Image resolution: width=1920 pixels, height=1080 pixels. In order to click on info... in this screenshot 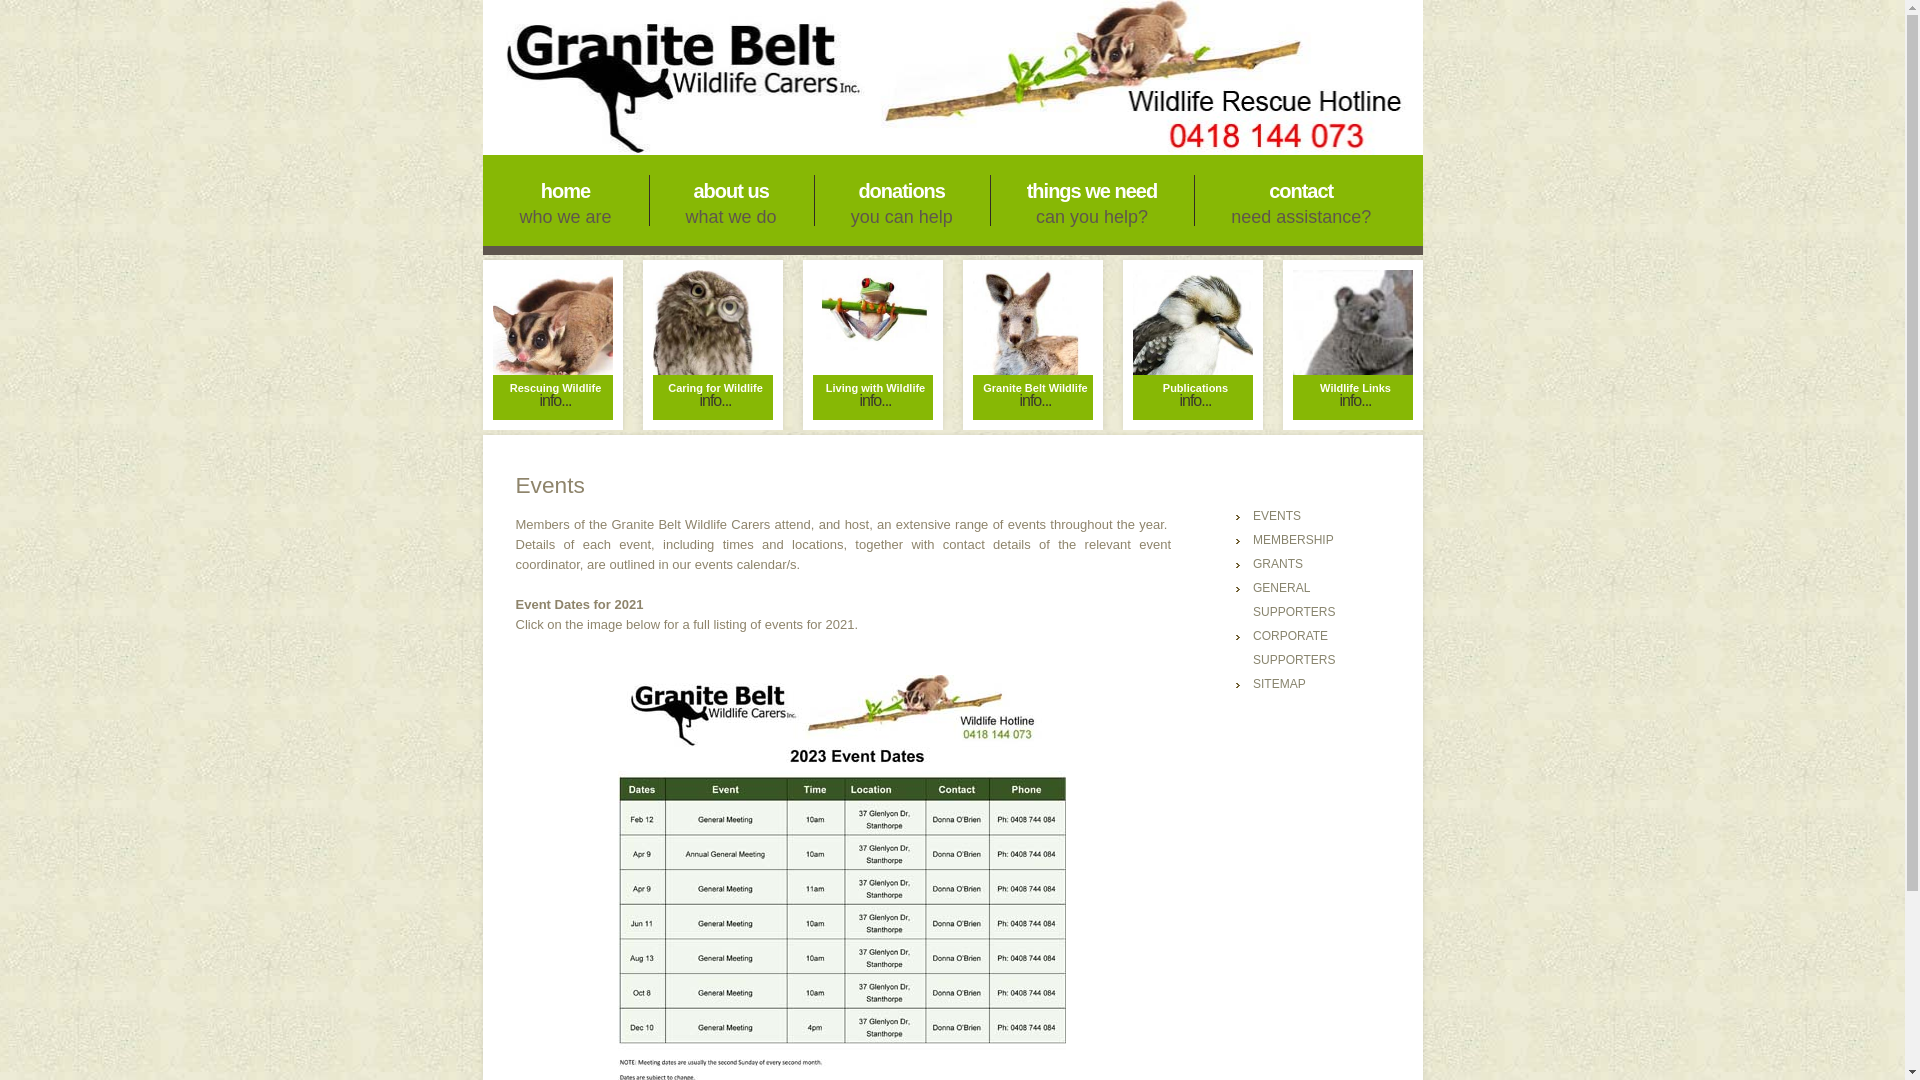, I will do `click(887, 400)`.